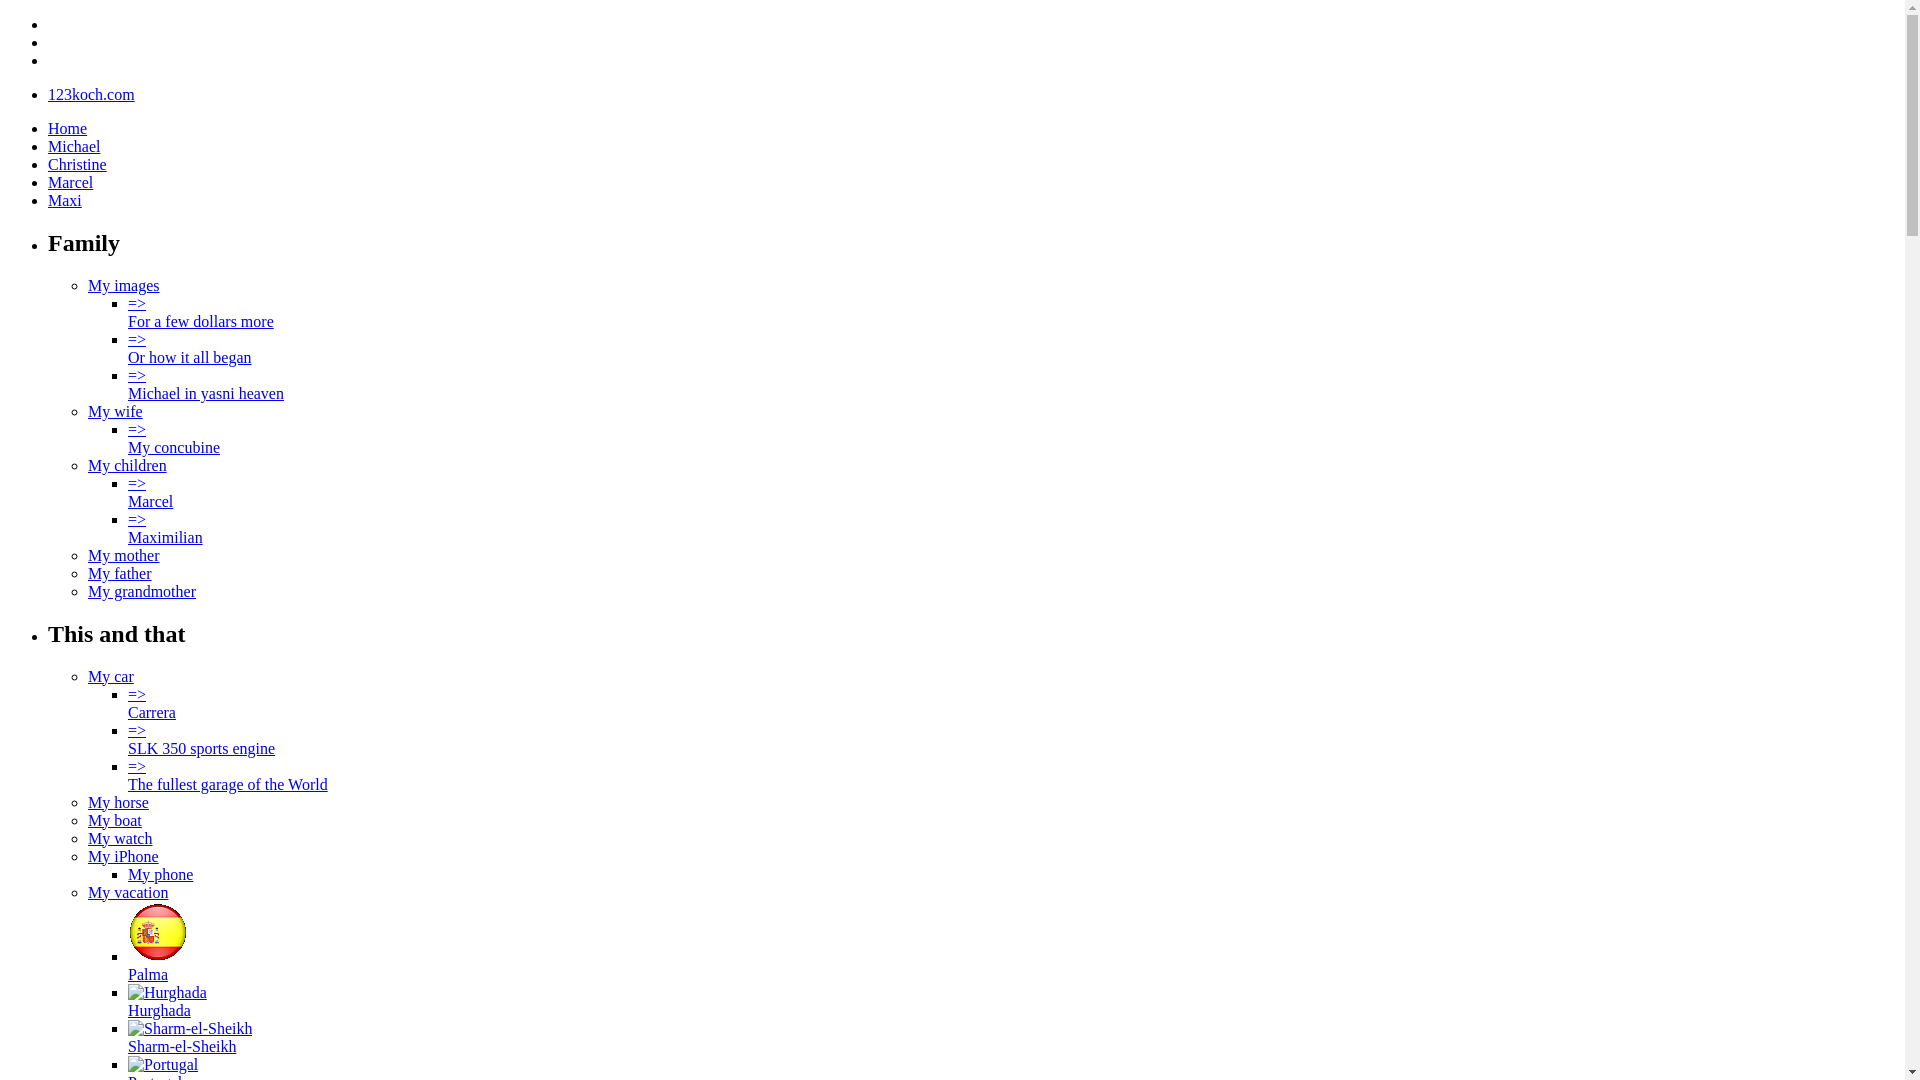 The width and height of the screenshot is (1920, 1080). Describe the element at coordinates (124, 556) in the screenshot. I see `My mother` at that location.